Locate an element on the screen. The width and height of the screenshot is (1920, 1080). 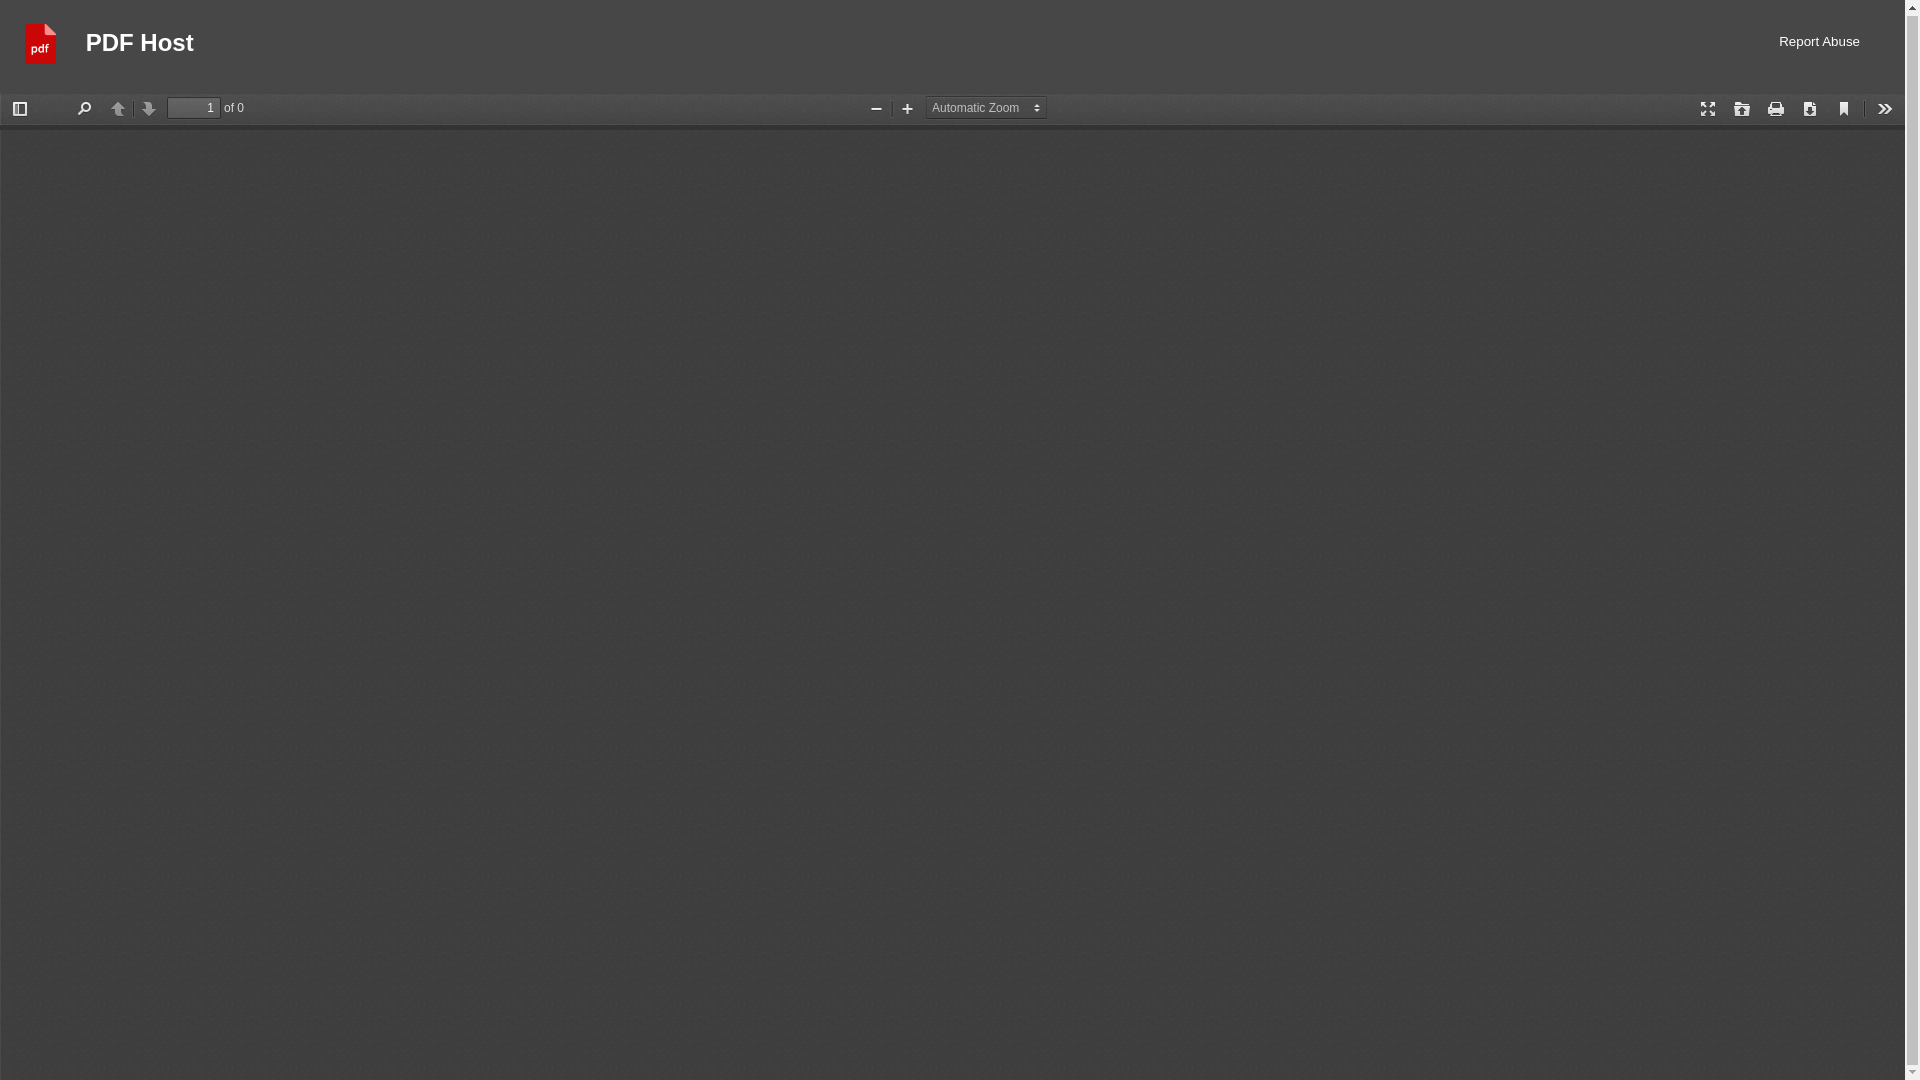
Find in Document is located at coordinates (83, 108).